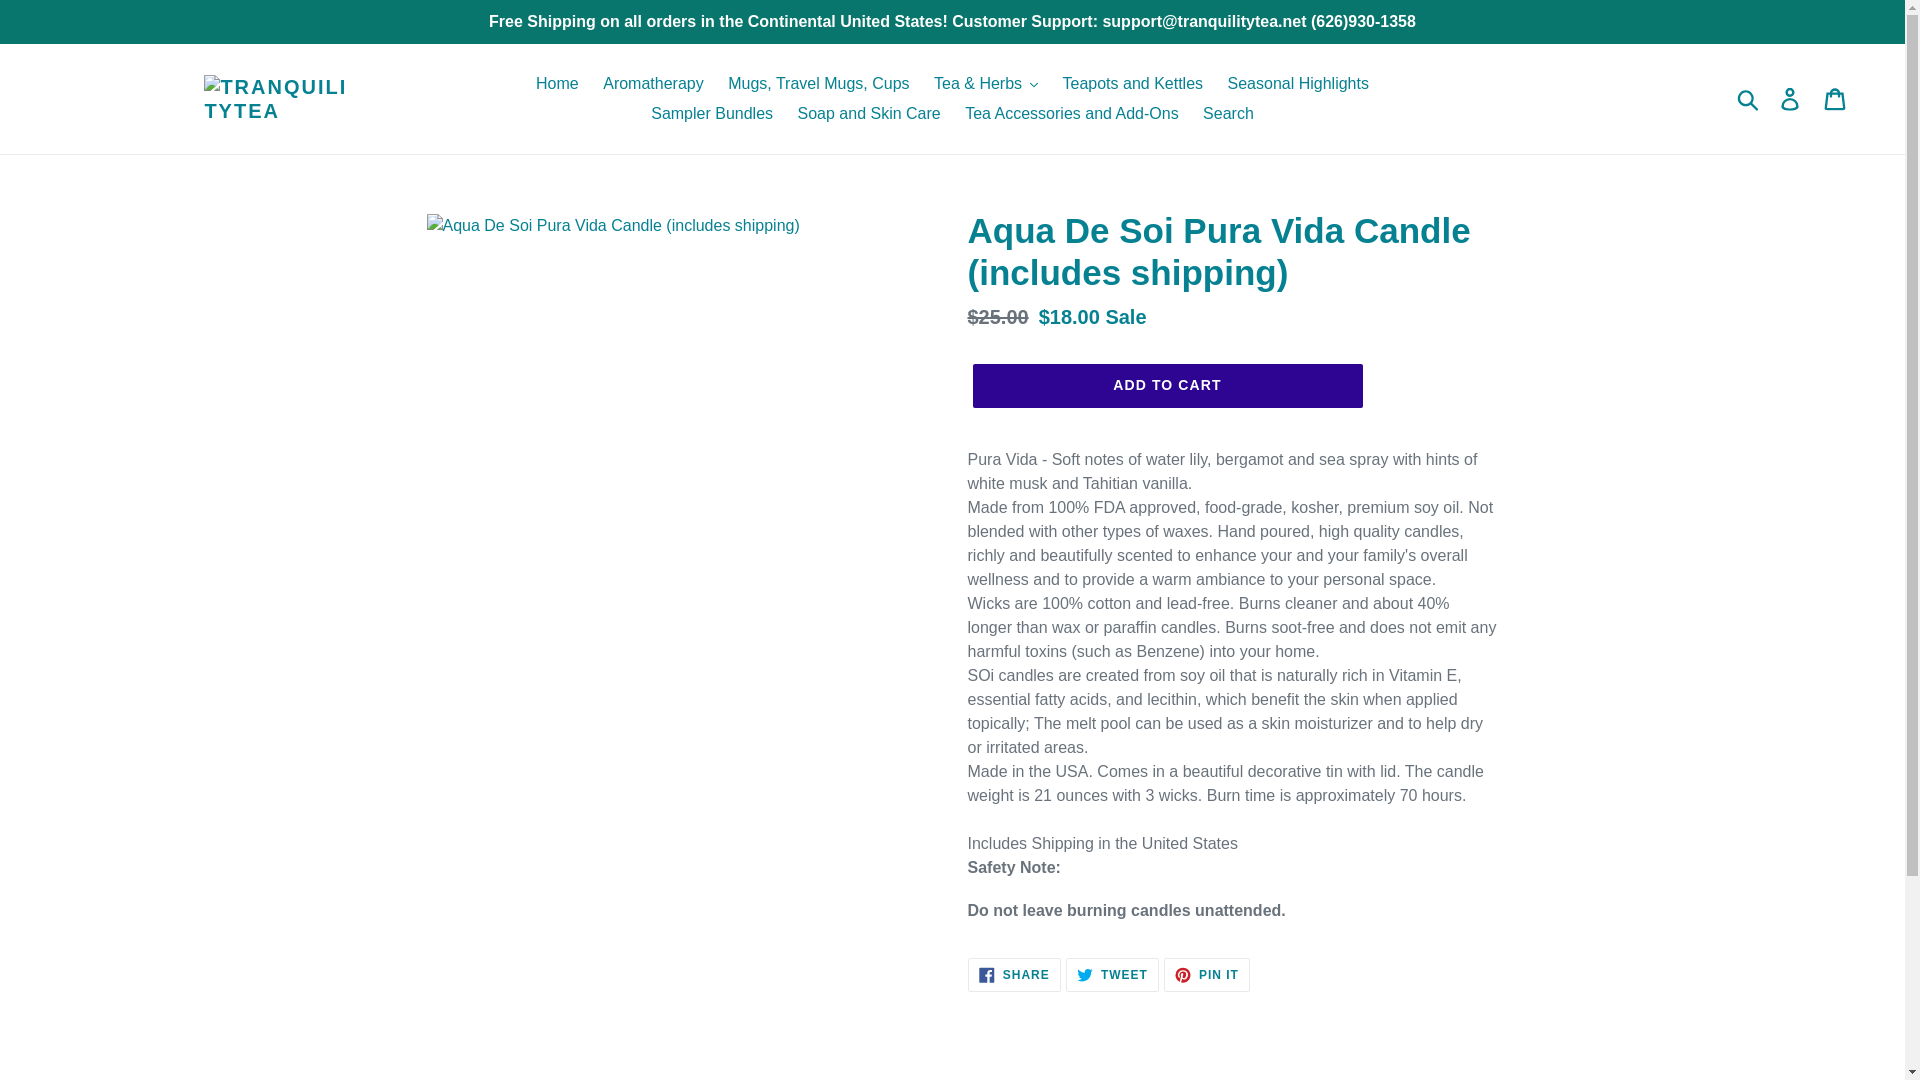  I want to click on Search, so click(1228, 114).